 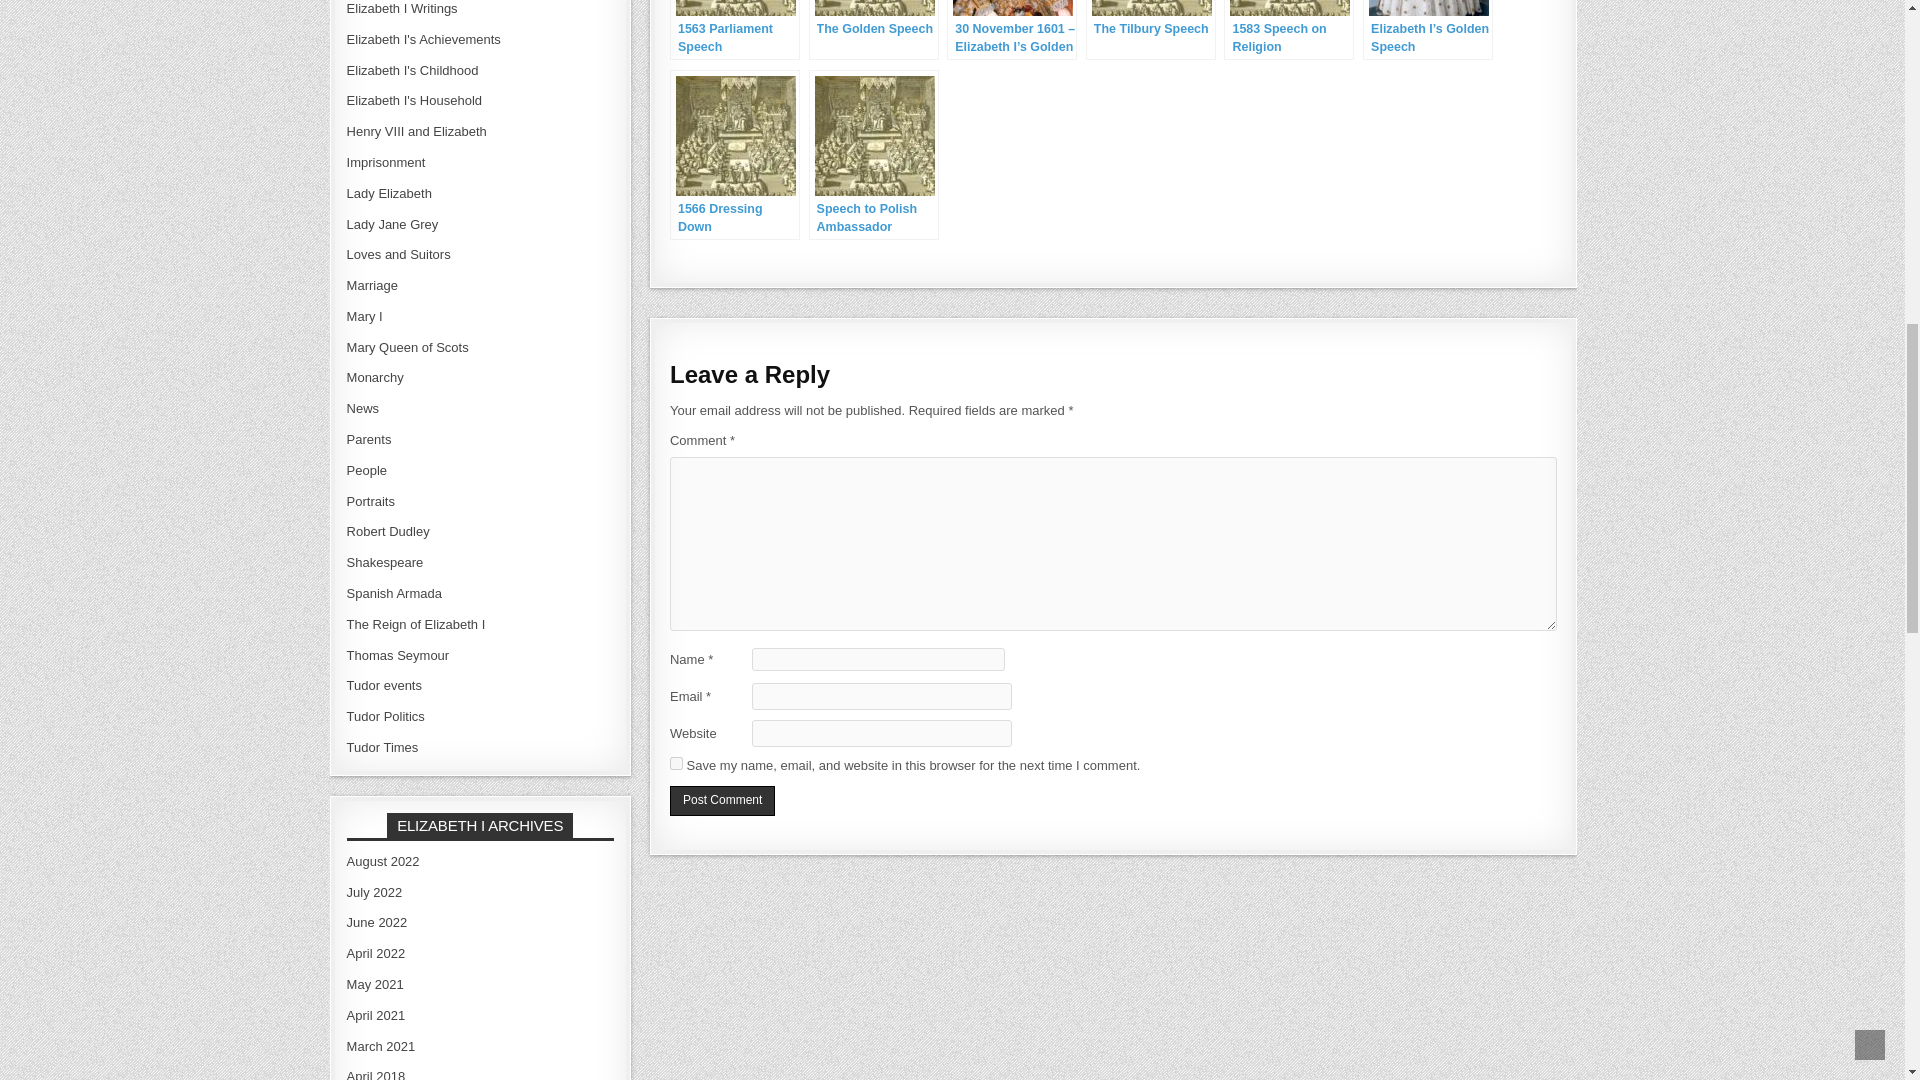 What do you see at coordinates (1150, 30) in the screenshot?
I see `The Tilbury Speech` at bounding box center [1150, 30].